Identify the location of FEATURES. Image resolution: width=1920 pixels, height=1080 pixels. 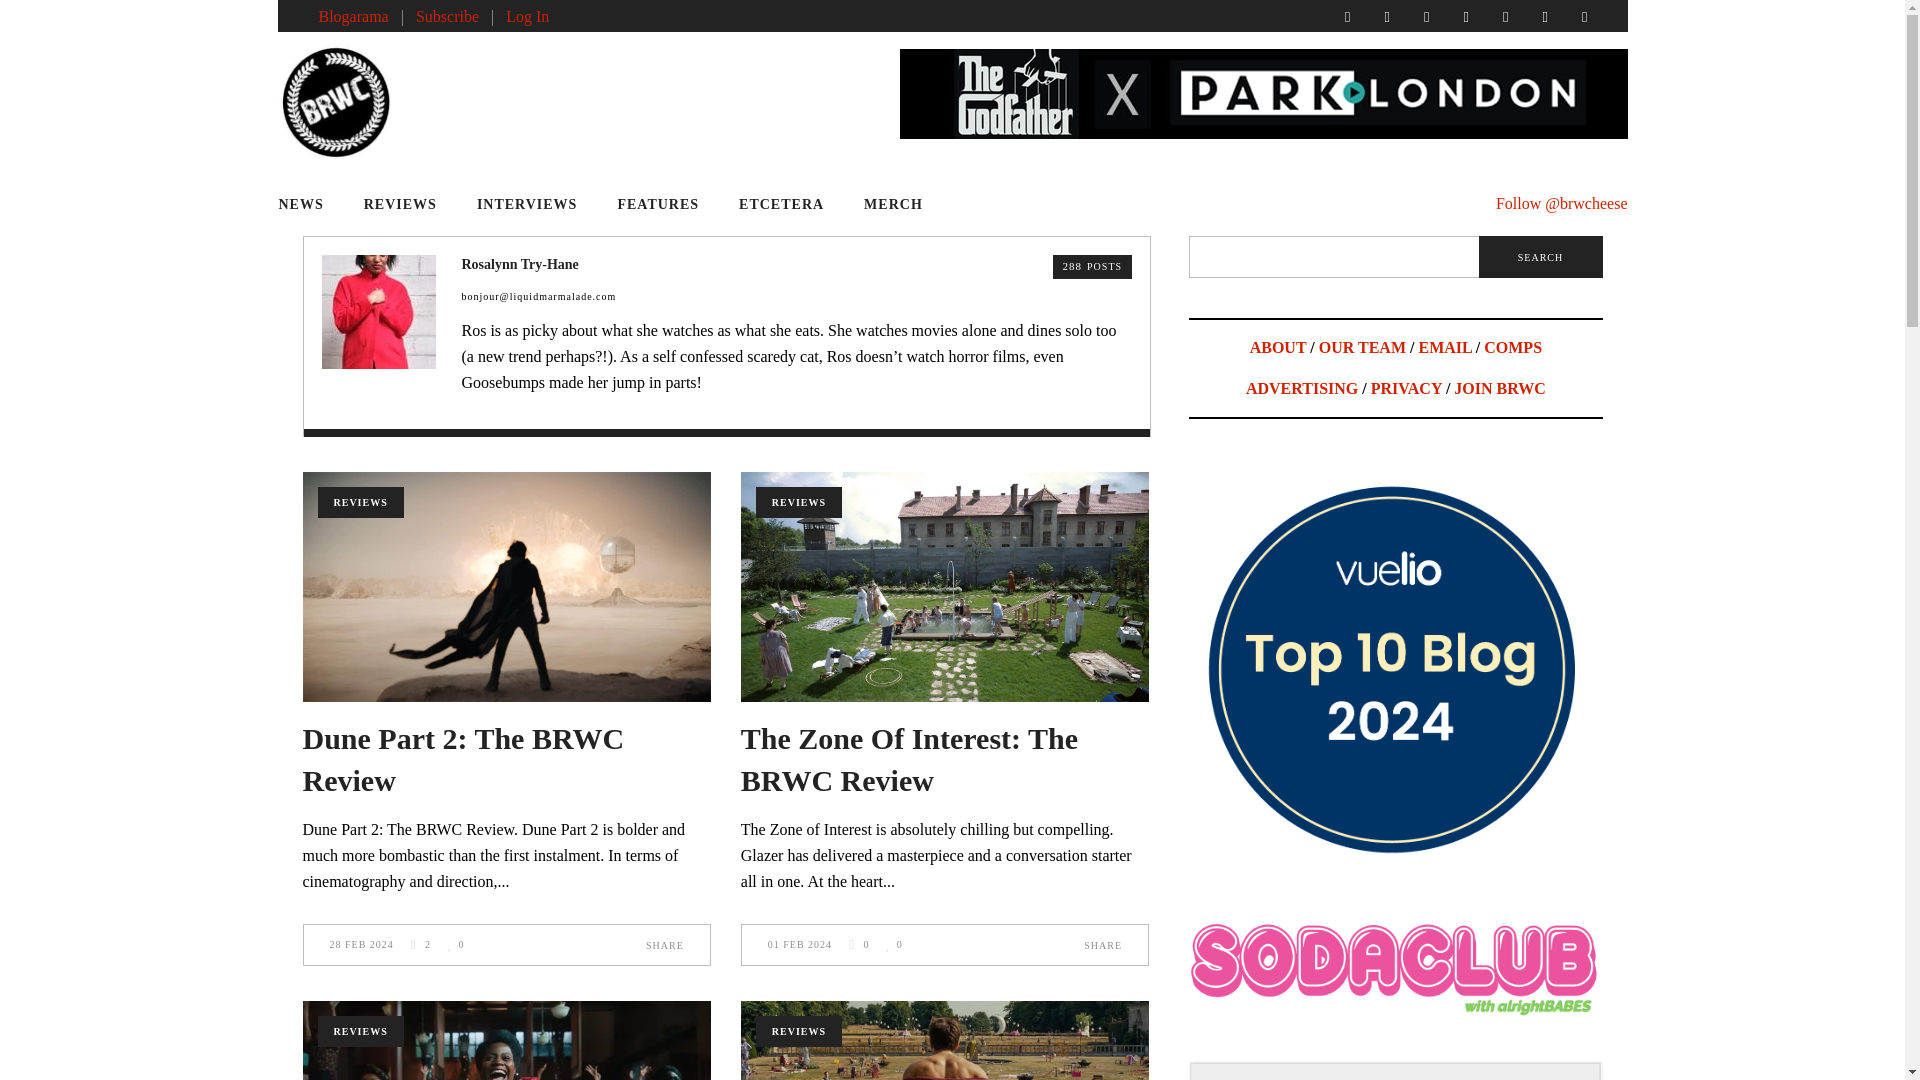
(658, 204).